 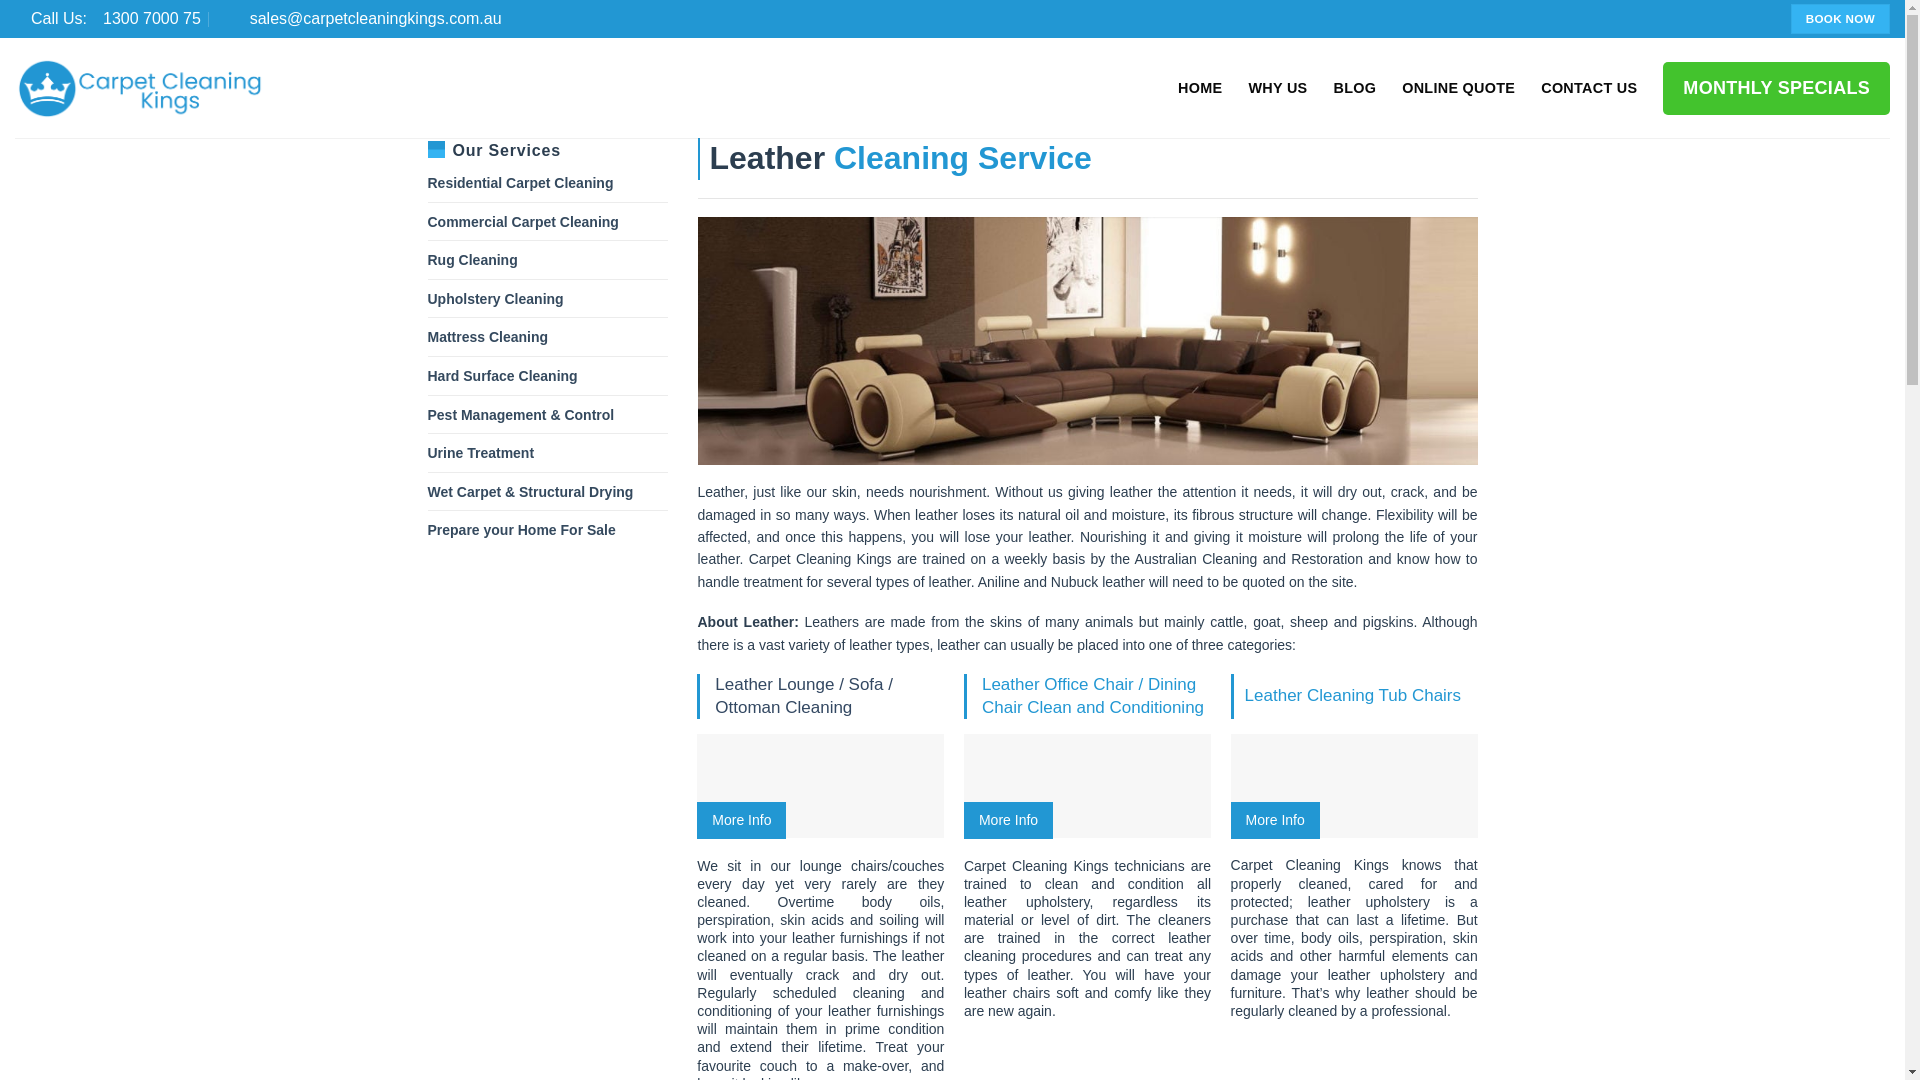 I want to click on Hard Surface Cleaning, so click(x=496, y=298).